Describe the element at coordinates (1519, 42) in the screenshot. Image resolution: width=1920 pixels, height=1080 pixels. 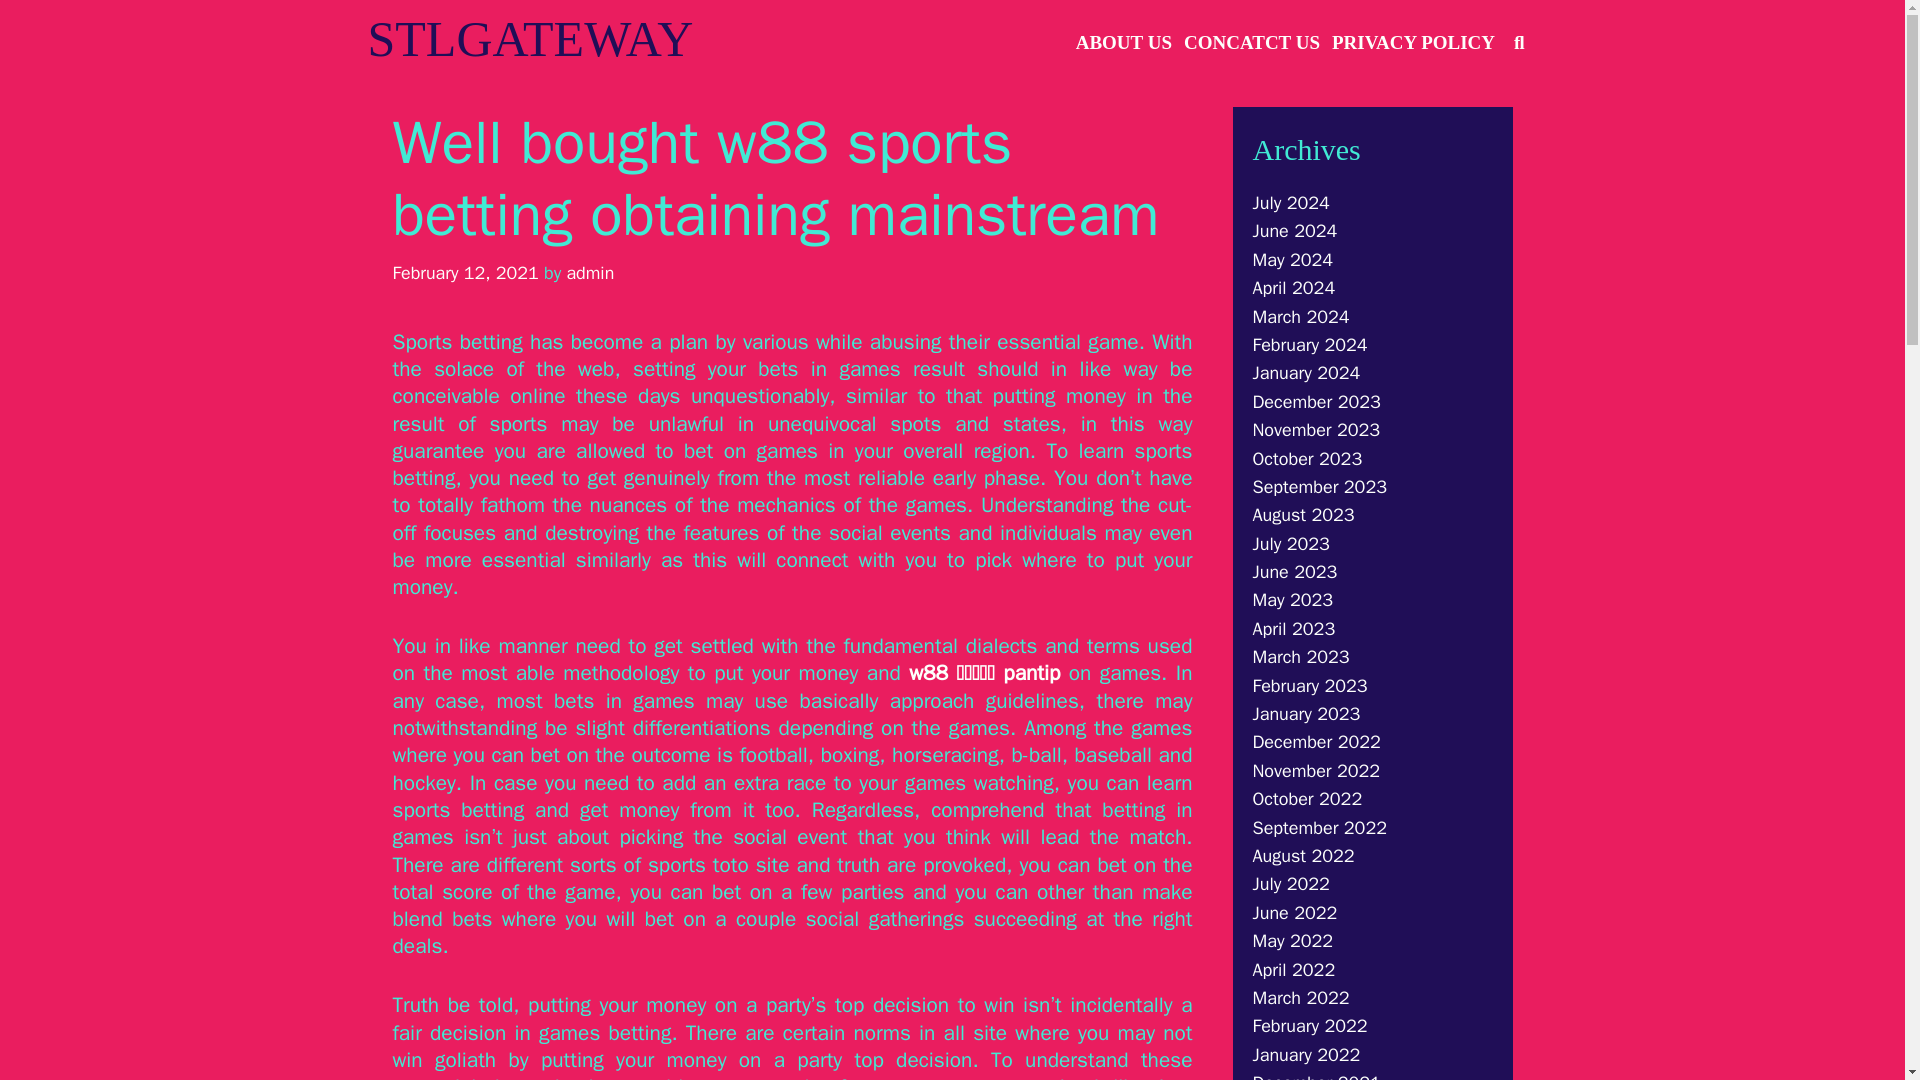
I see `SEARCH` at that location.